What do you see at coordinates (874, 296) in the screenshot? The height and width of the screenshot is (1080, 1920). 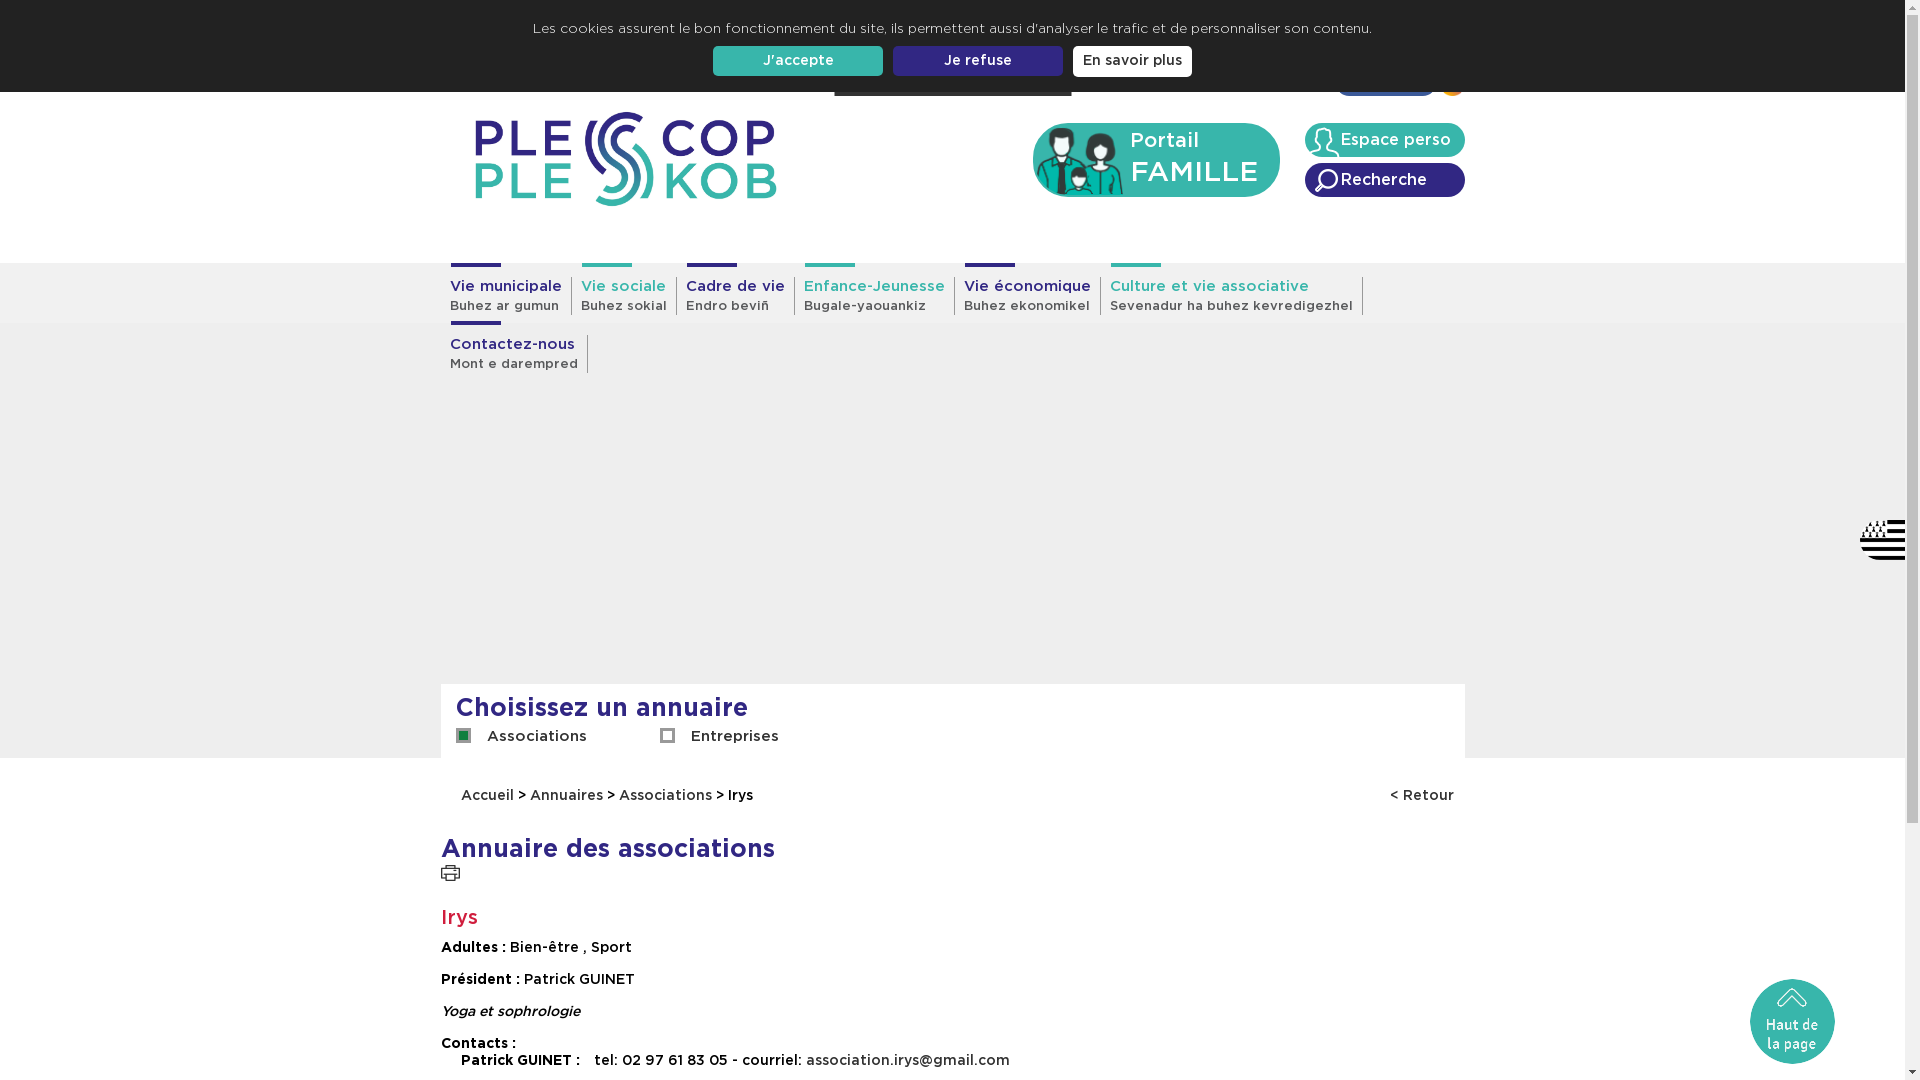 I see `Enfance-Jeunesse
Bugale-yaouankiz` at bounding box center [874, 296].